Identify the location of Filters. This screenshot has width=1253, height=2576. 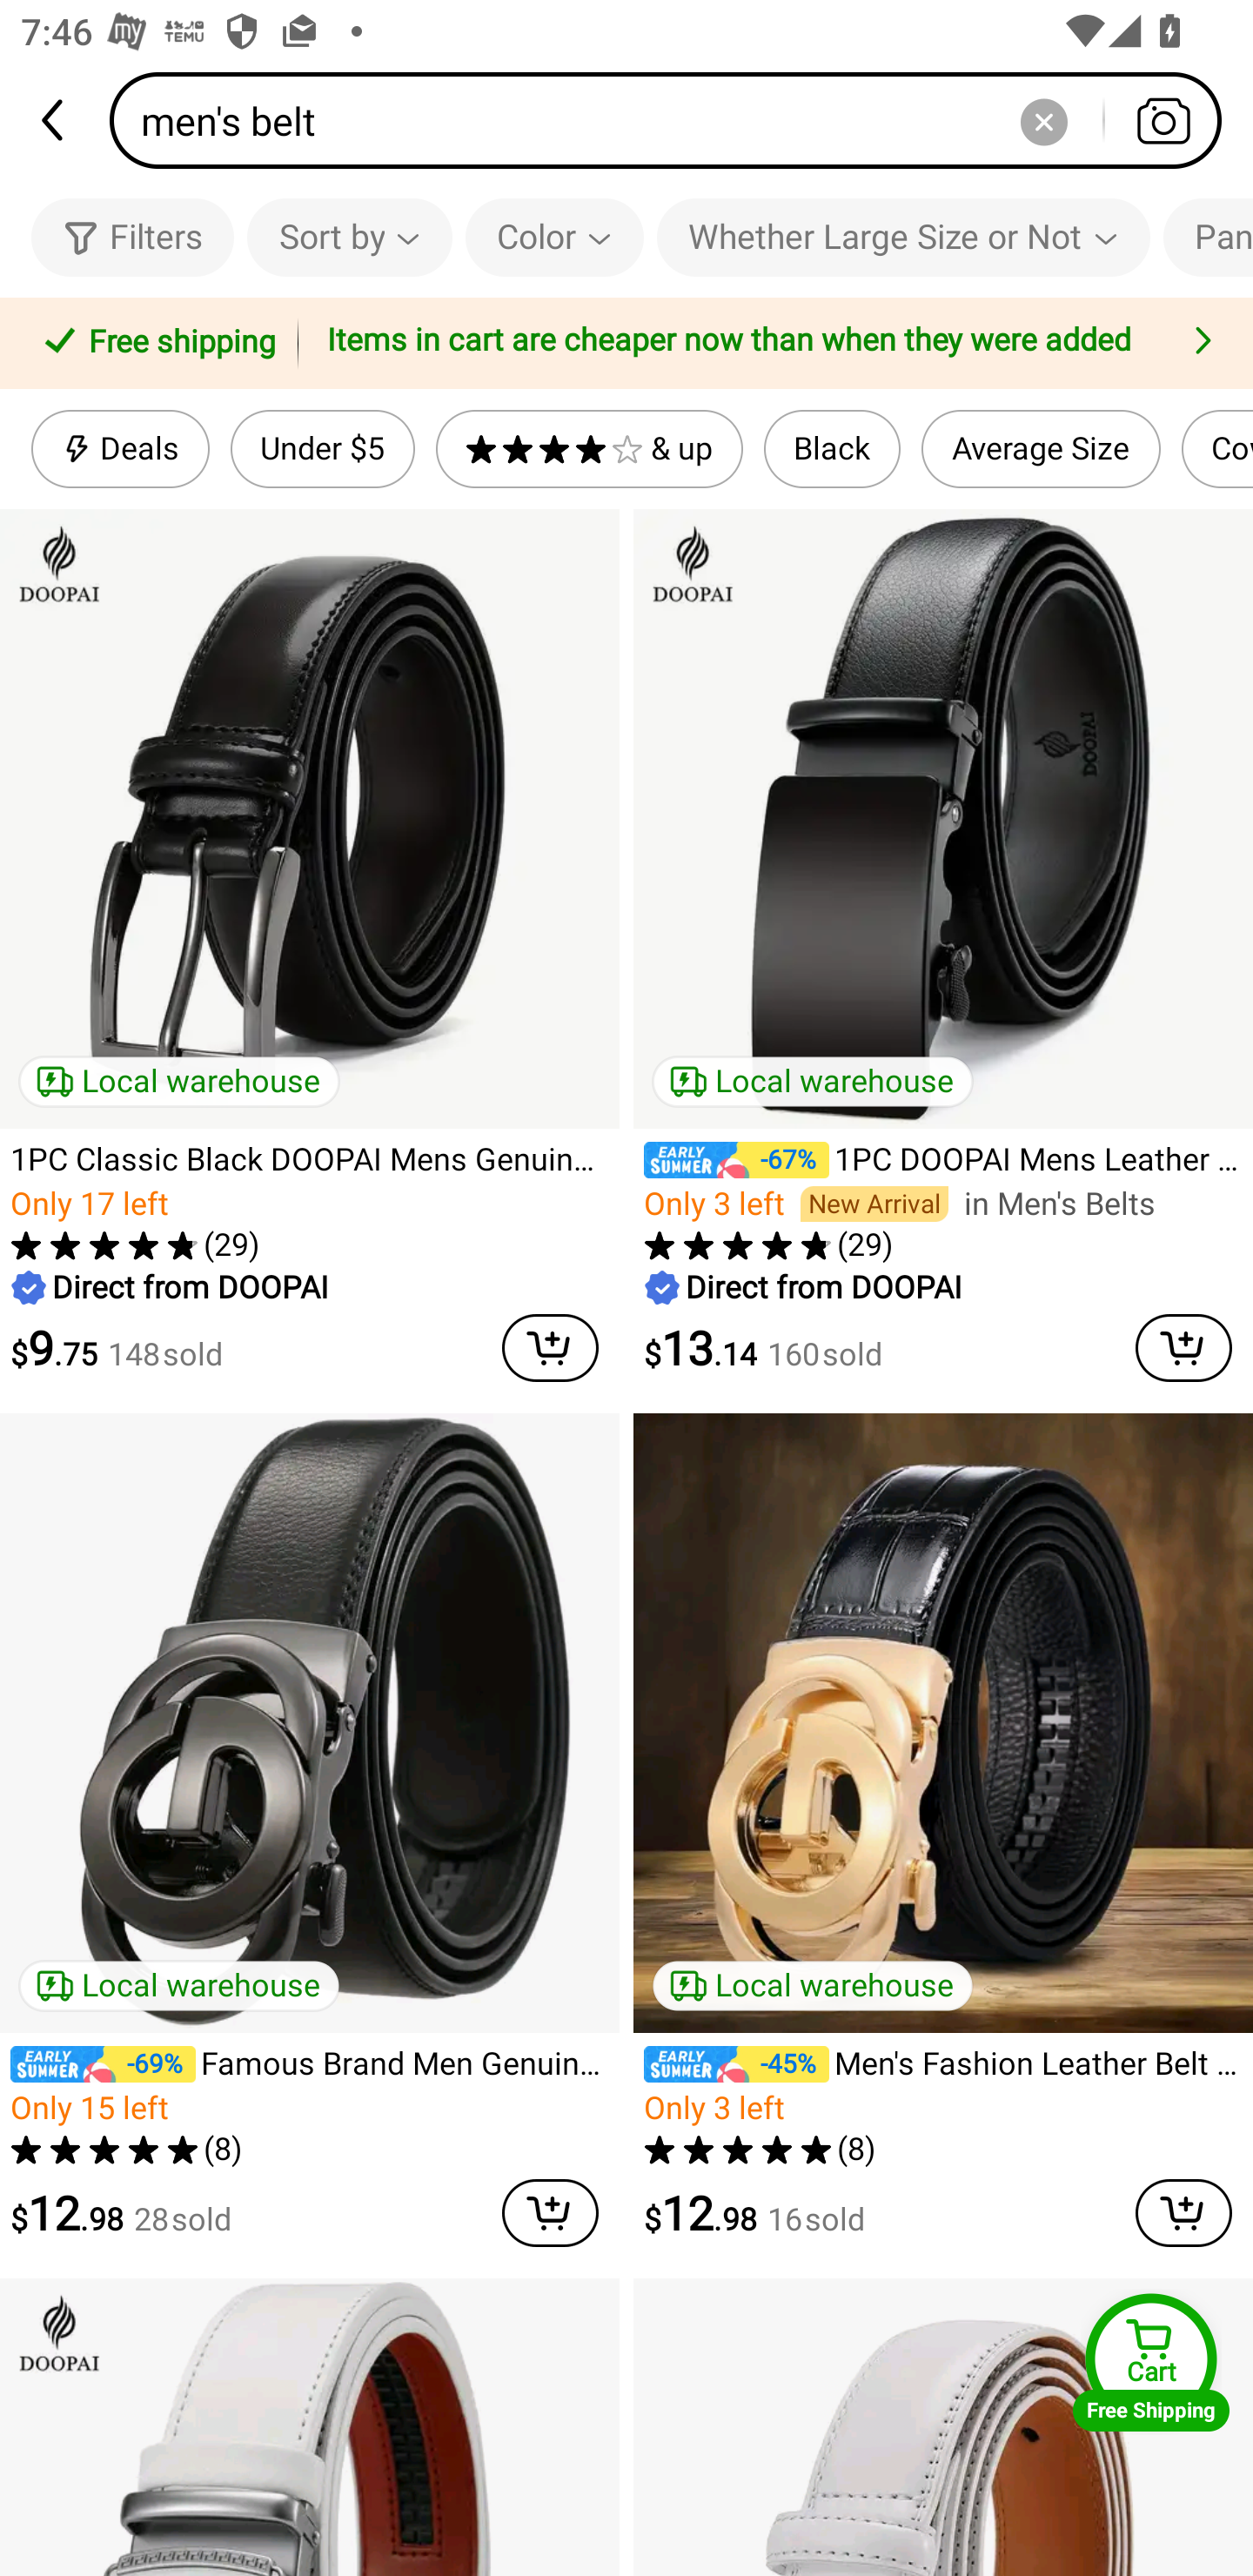
(132, 237).